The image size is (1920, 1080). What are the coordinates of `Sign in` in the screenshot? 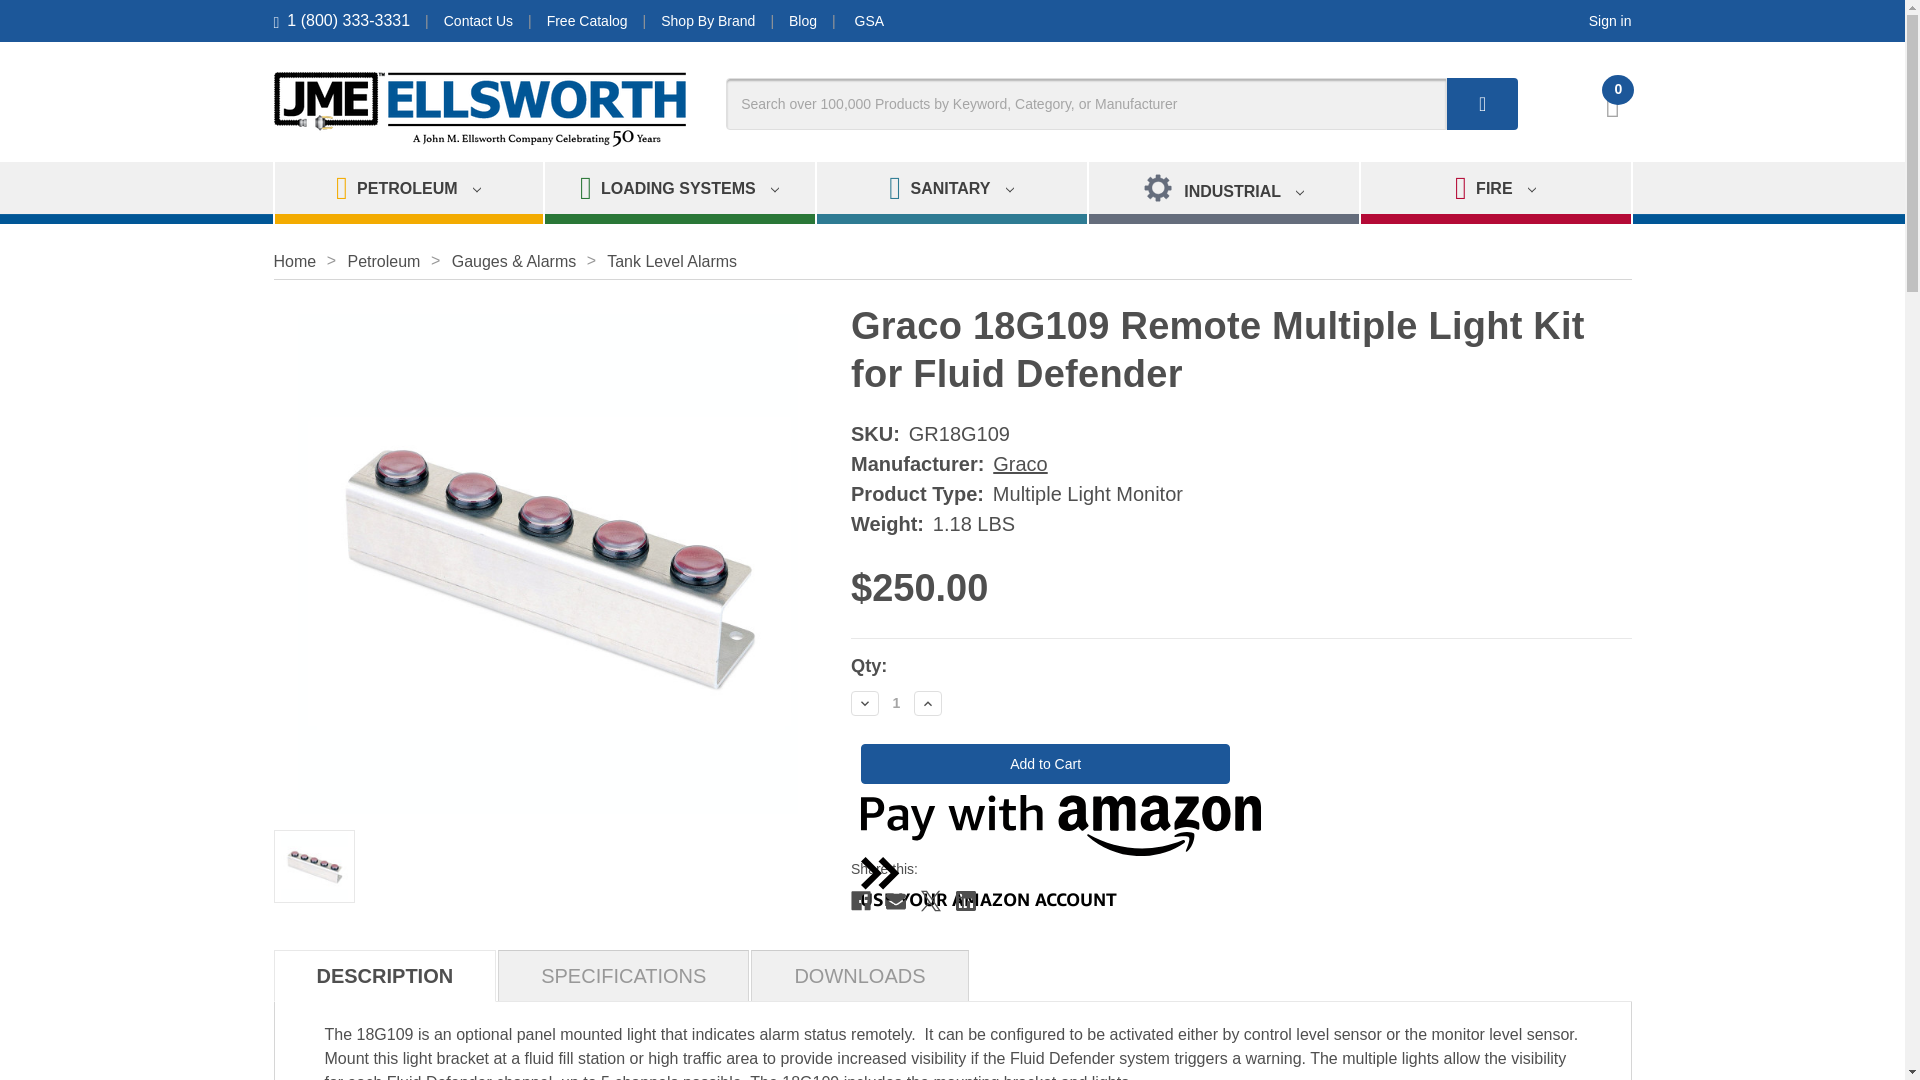 It's located at (1610, 20).